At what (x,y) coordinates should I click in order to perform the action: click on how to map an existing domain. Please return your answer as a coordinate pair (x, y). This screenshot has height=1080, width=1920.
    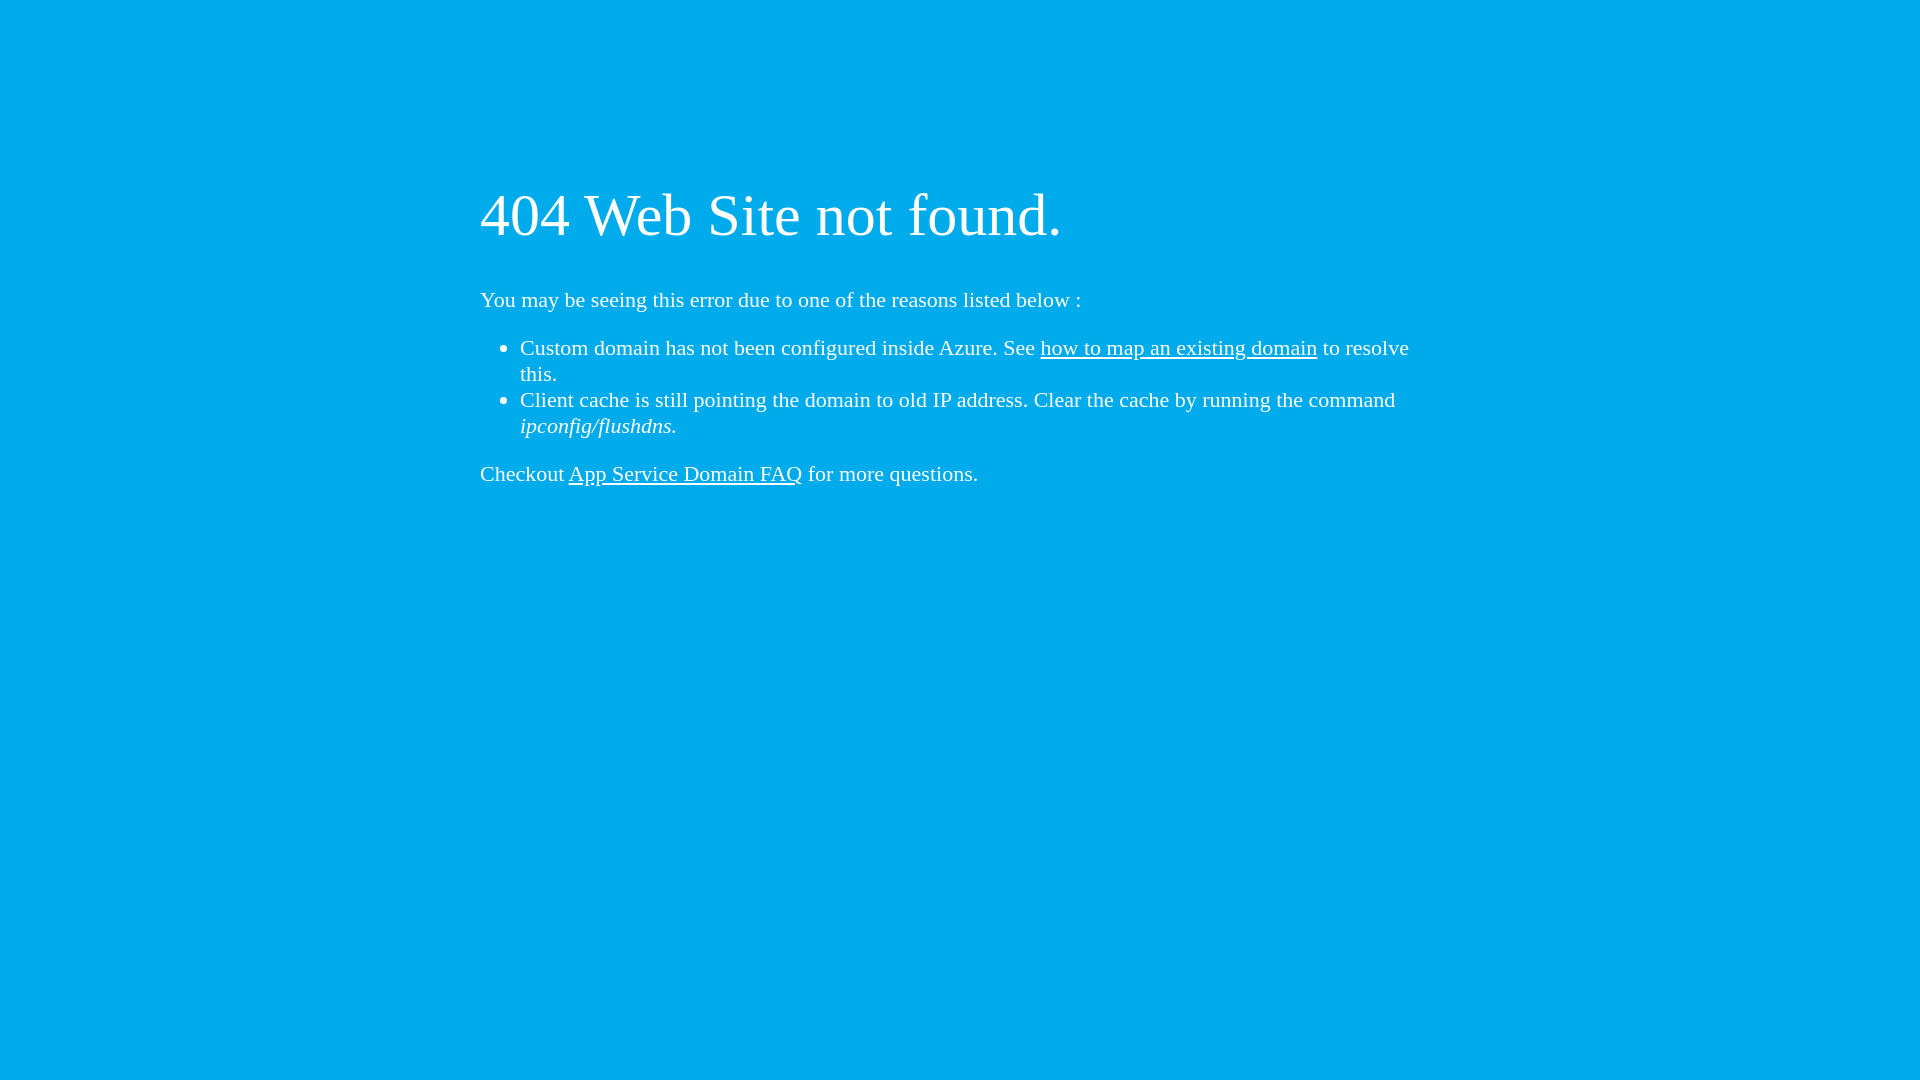
    Looking at the image, I should click on (1180, 348).